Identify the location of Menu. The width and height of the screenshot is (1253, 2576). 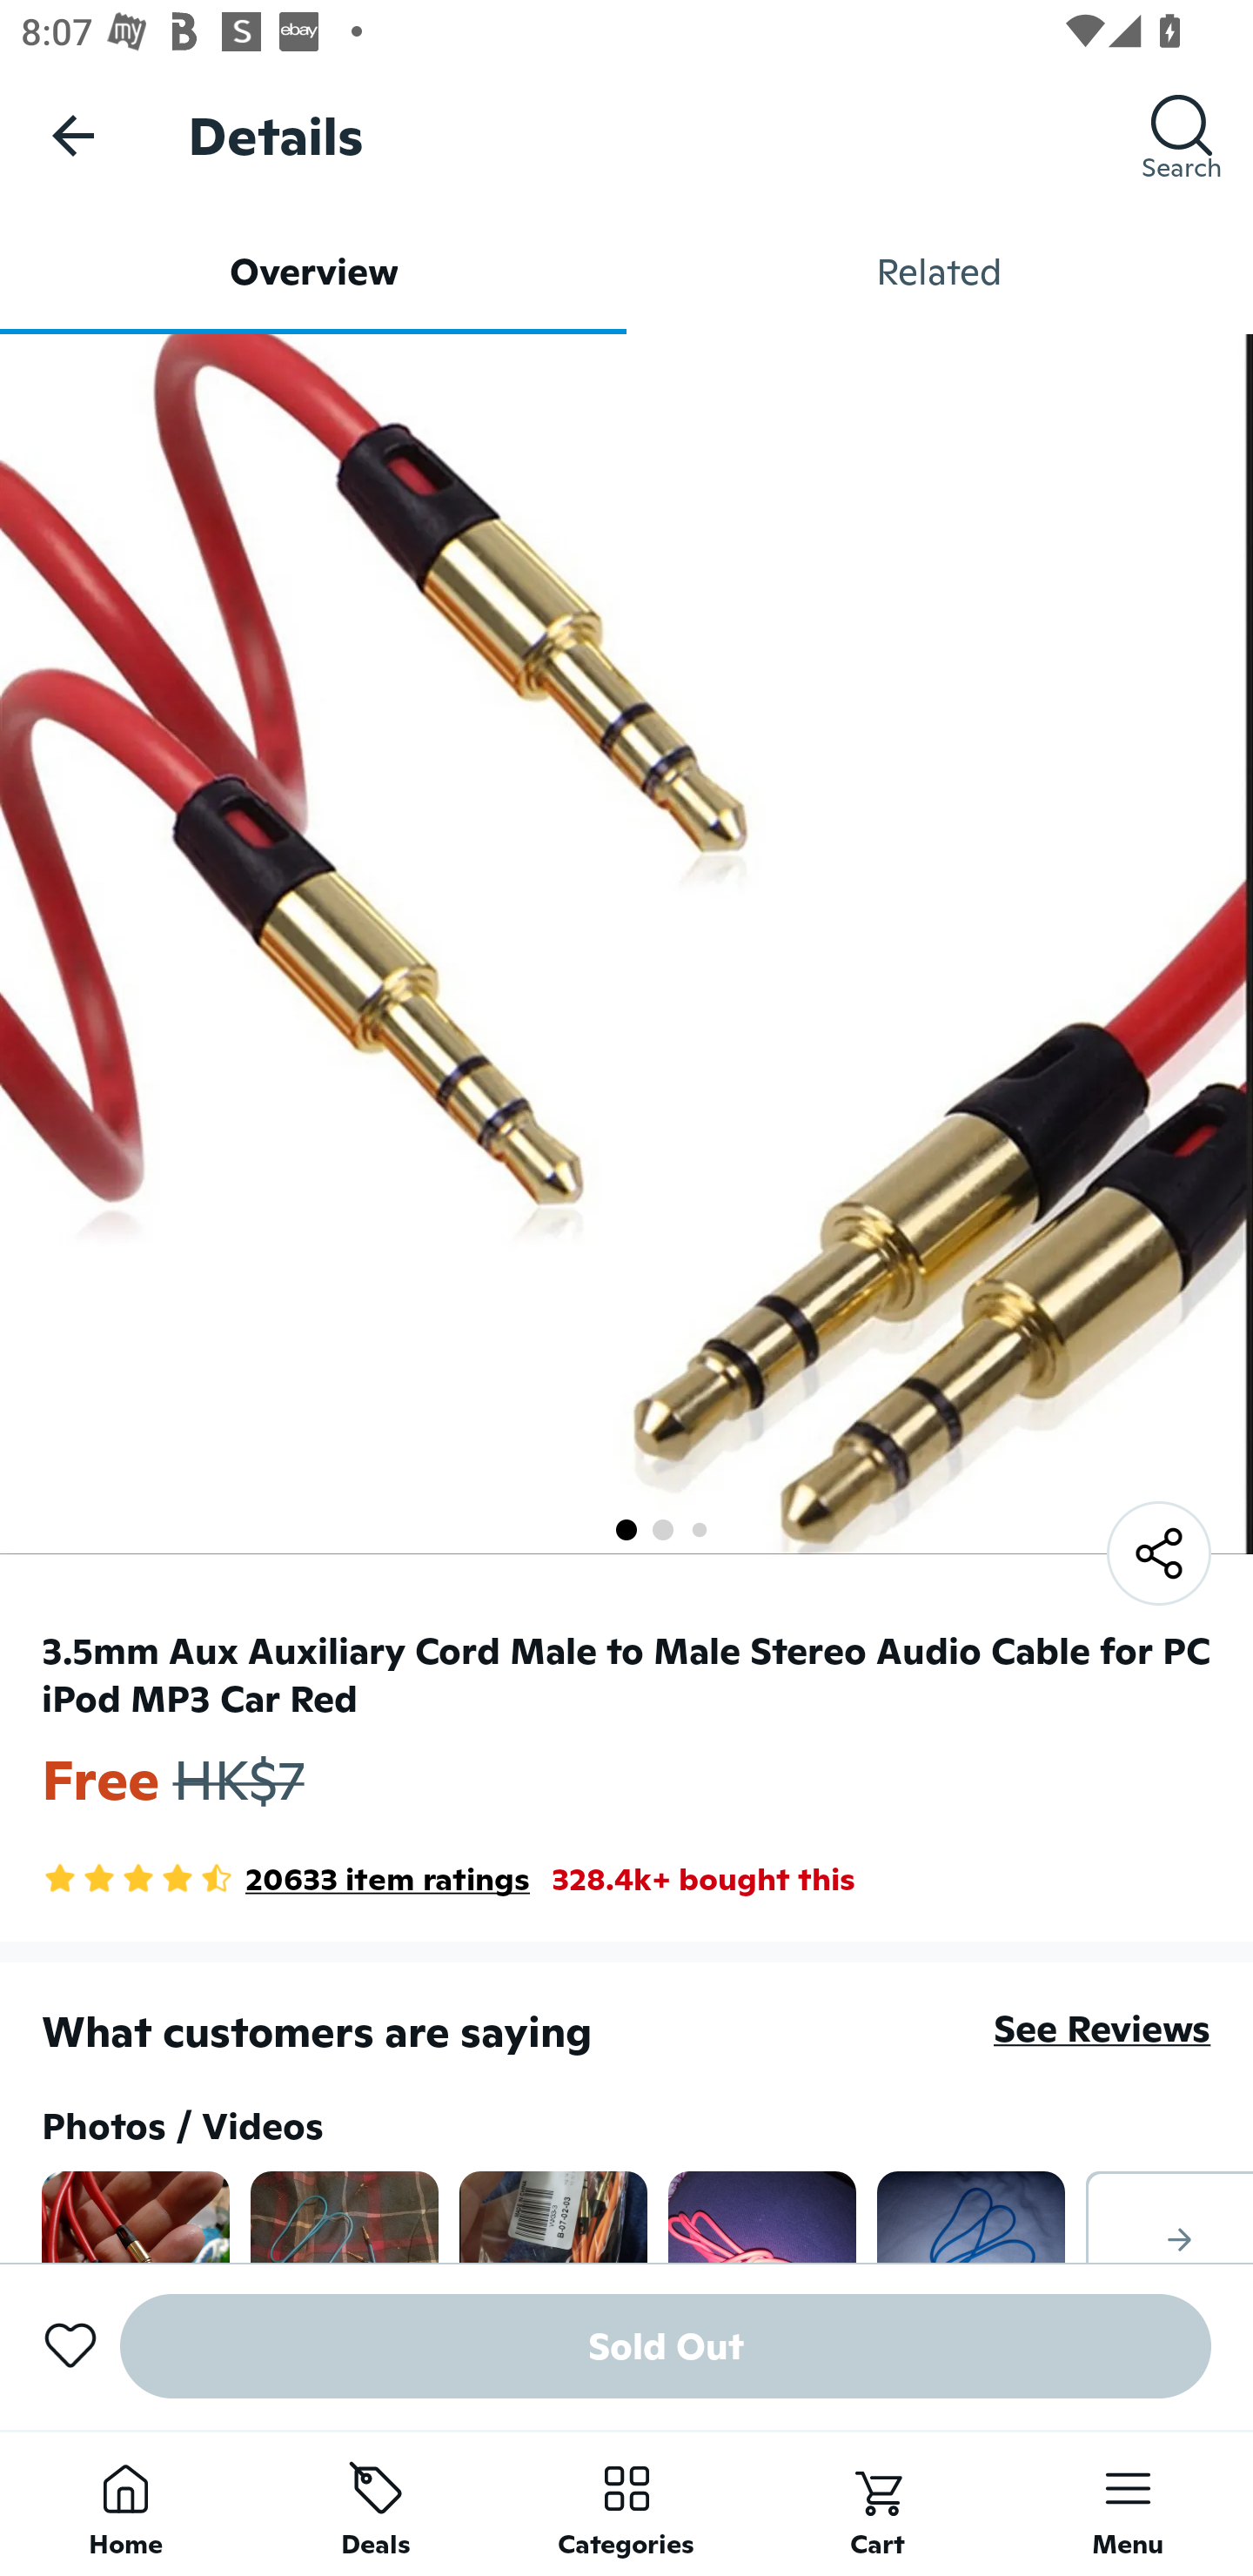
(1128, 2503).